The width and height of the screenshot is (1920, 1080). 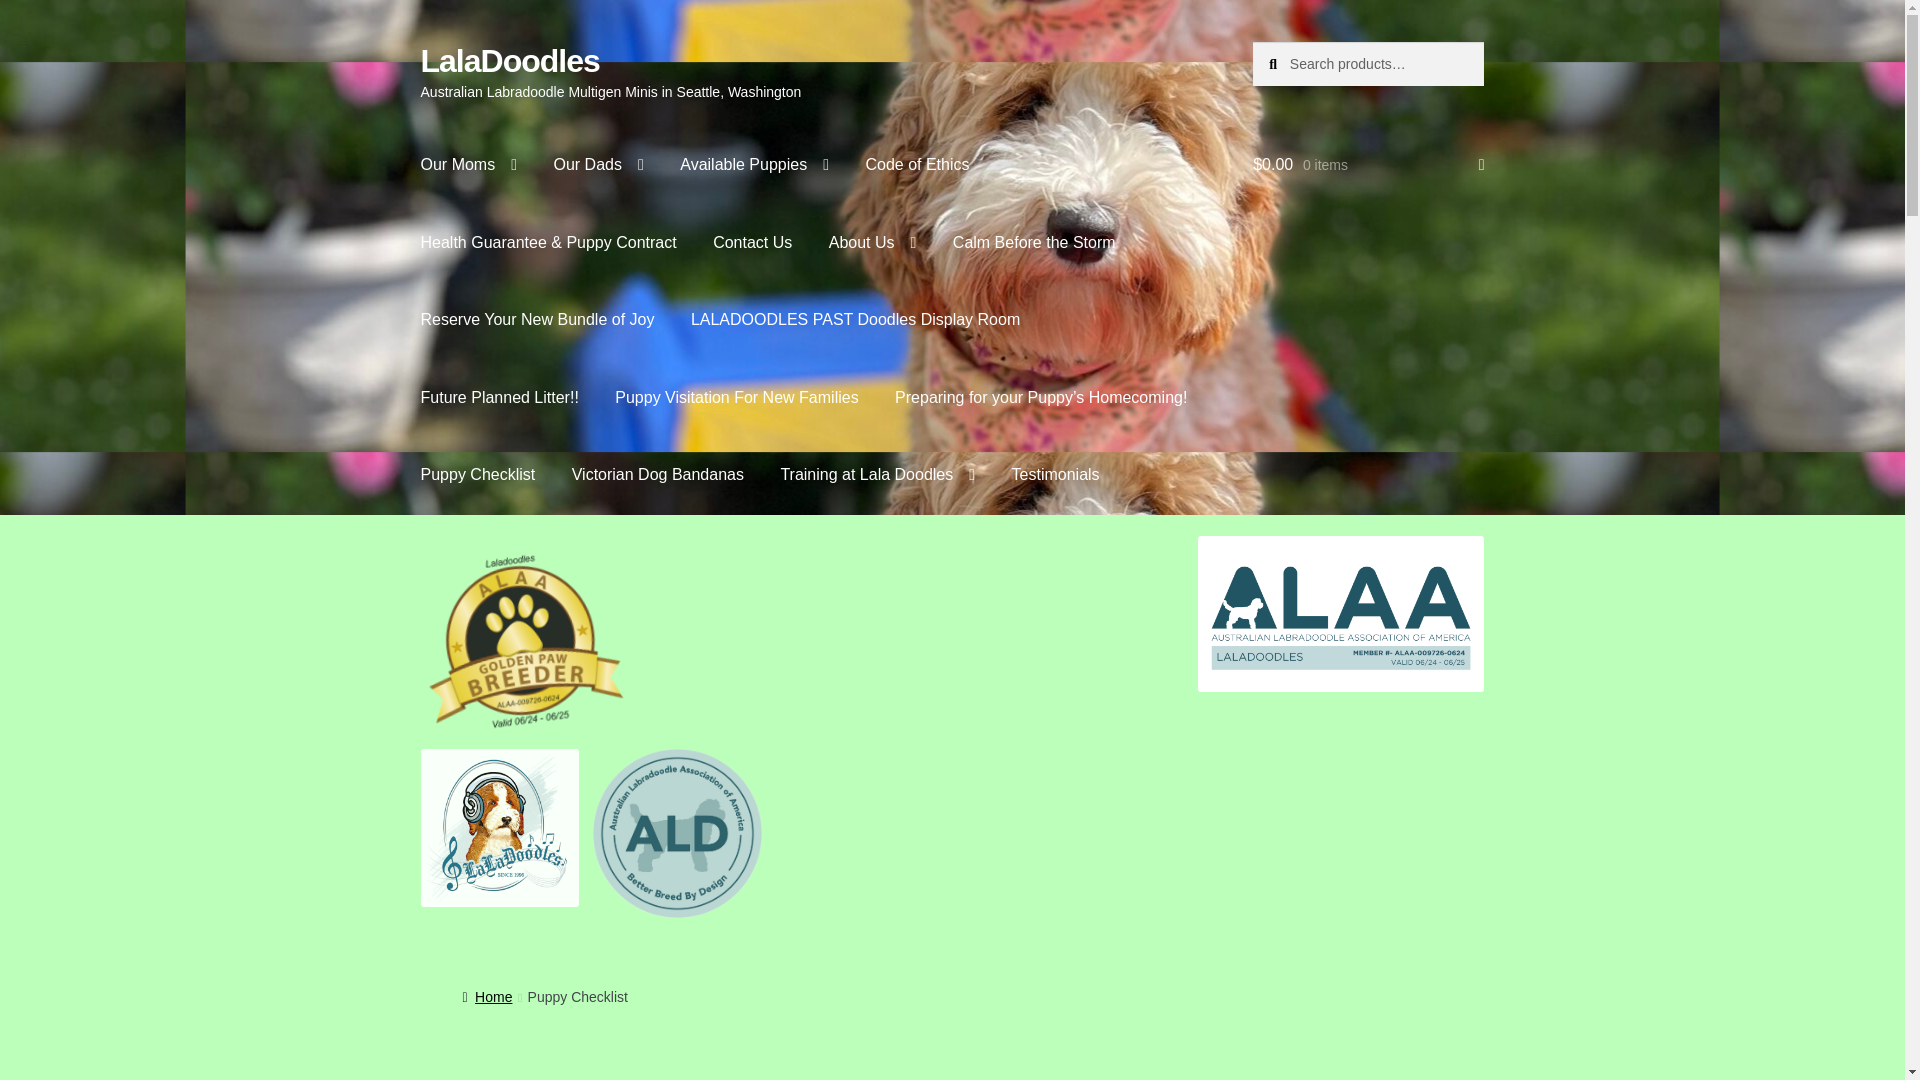 What do you see at coordinates (916, 165) in the screenshot?
I see `Code of Ethics` at bounding box center [916, 165].